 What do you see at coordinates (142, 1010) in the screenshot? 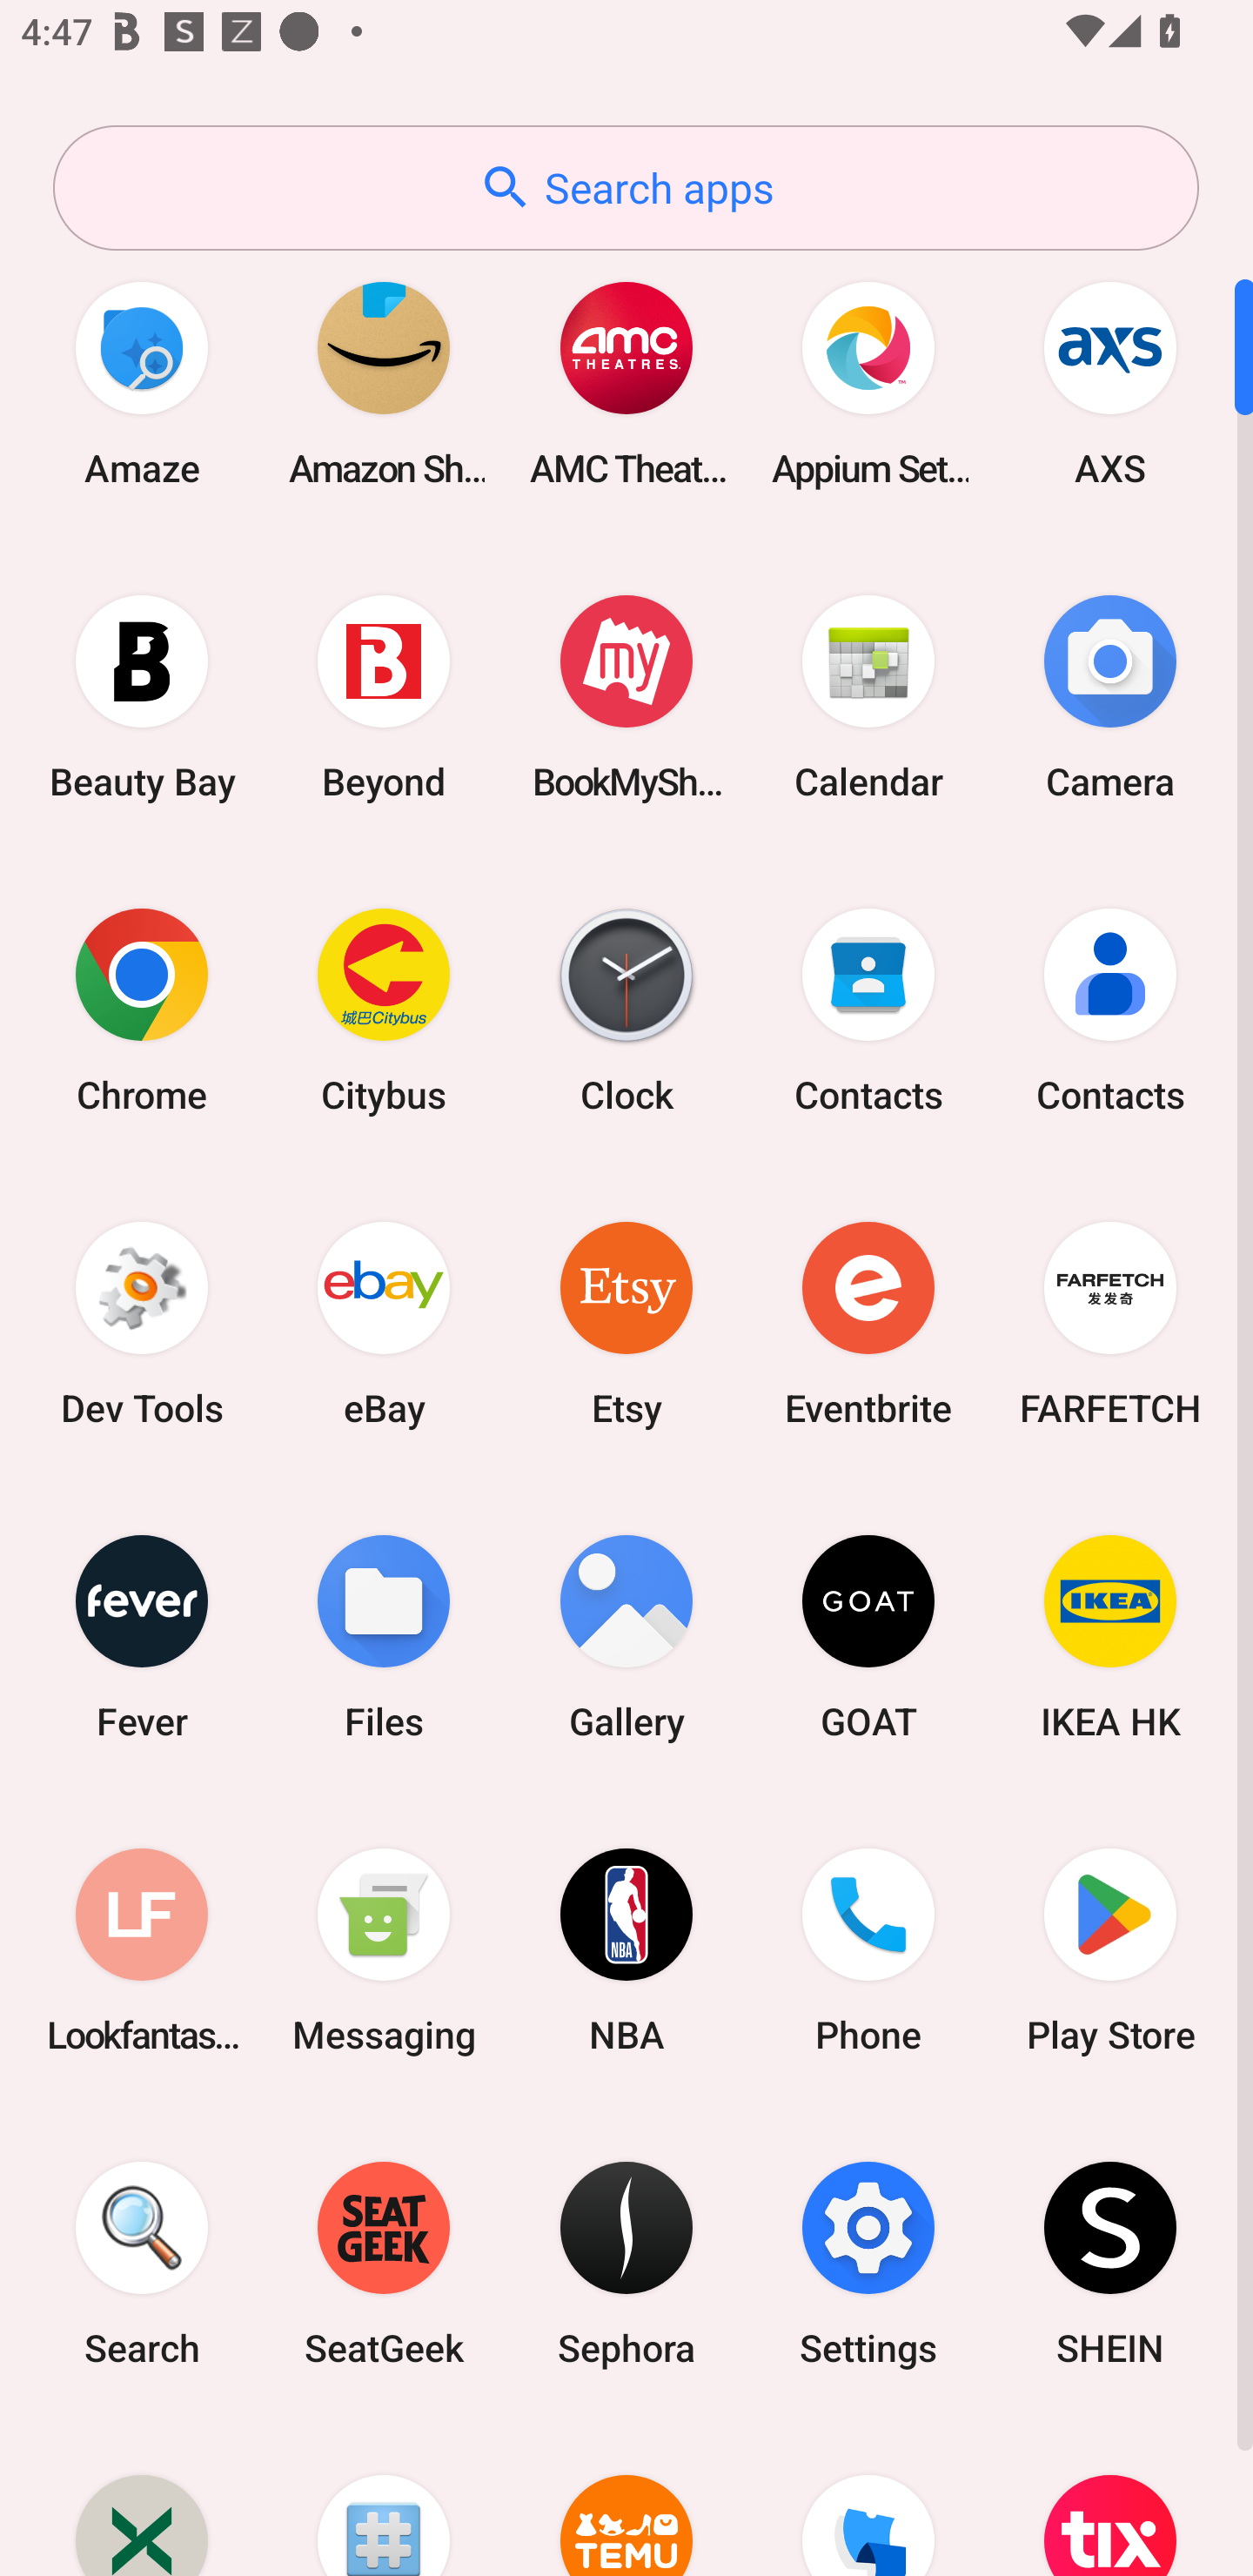
I see `Chrome` at bounding box center [142, 1010].